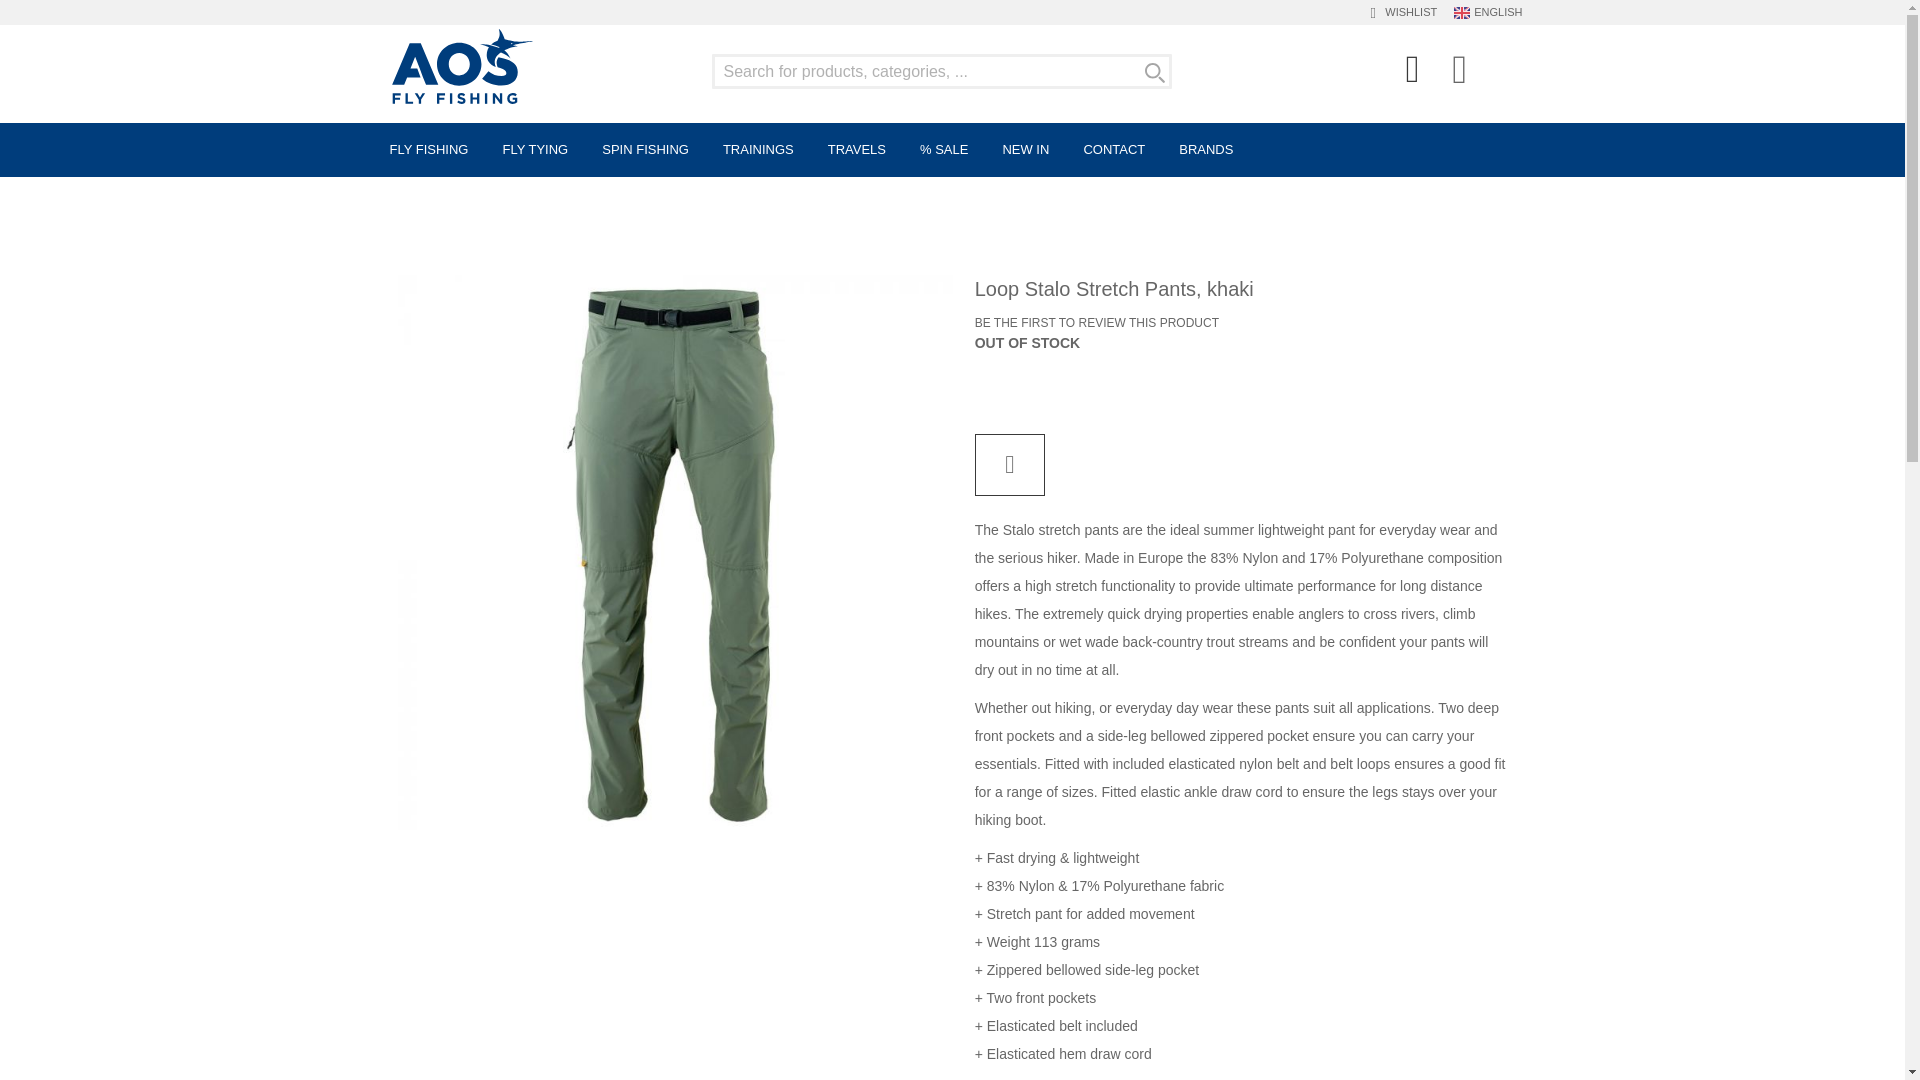  I want to click on Header Links, so click(1413, 74).